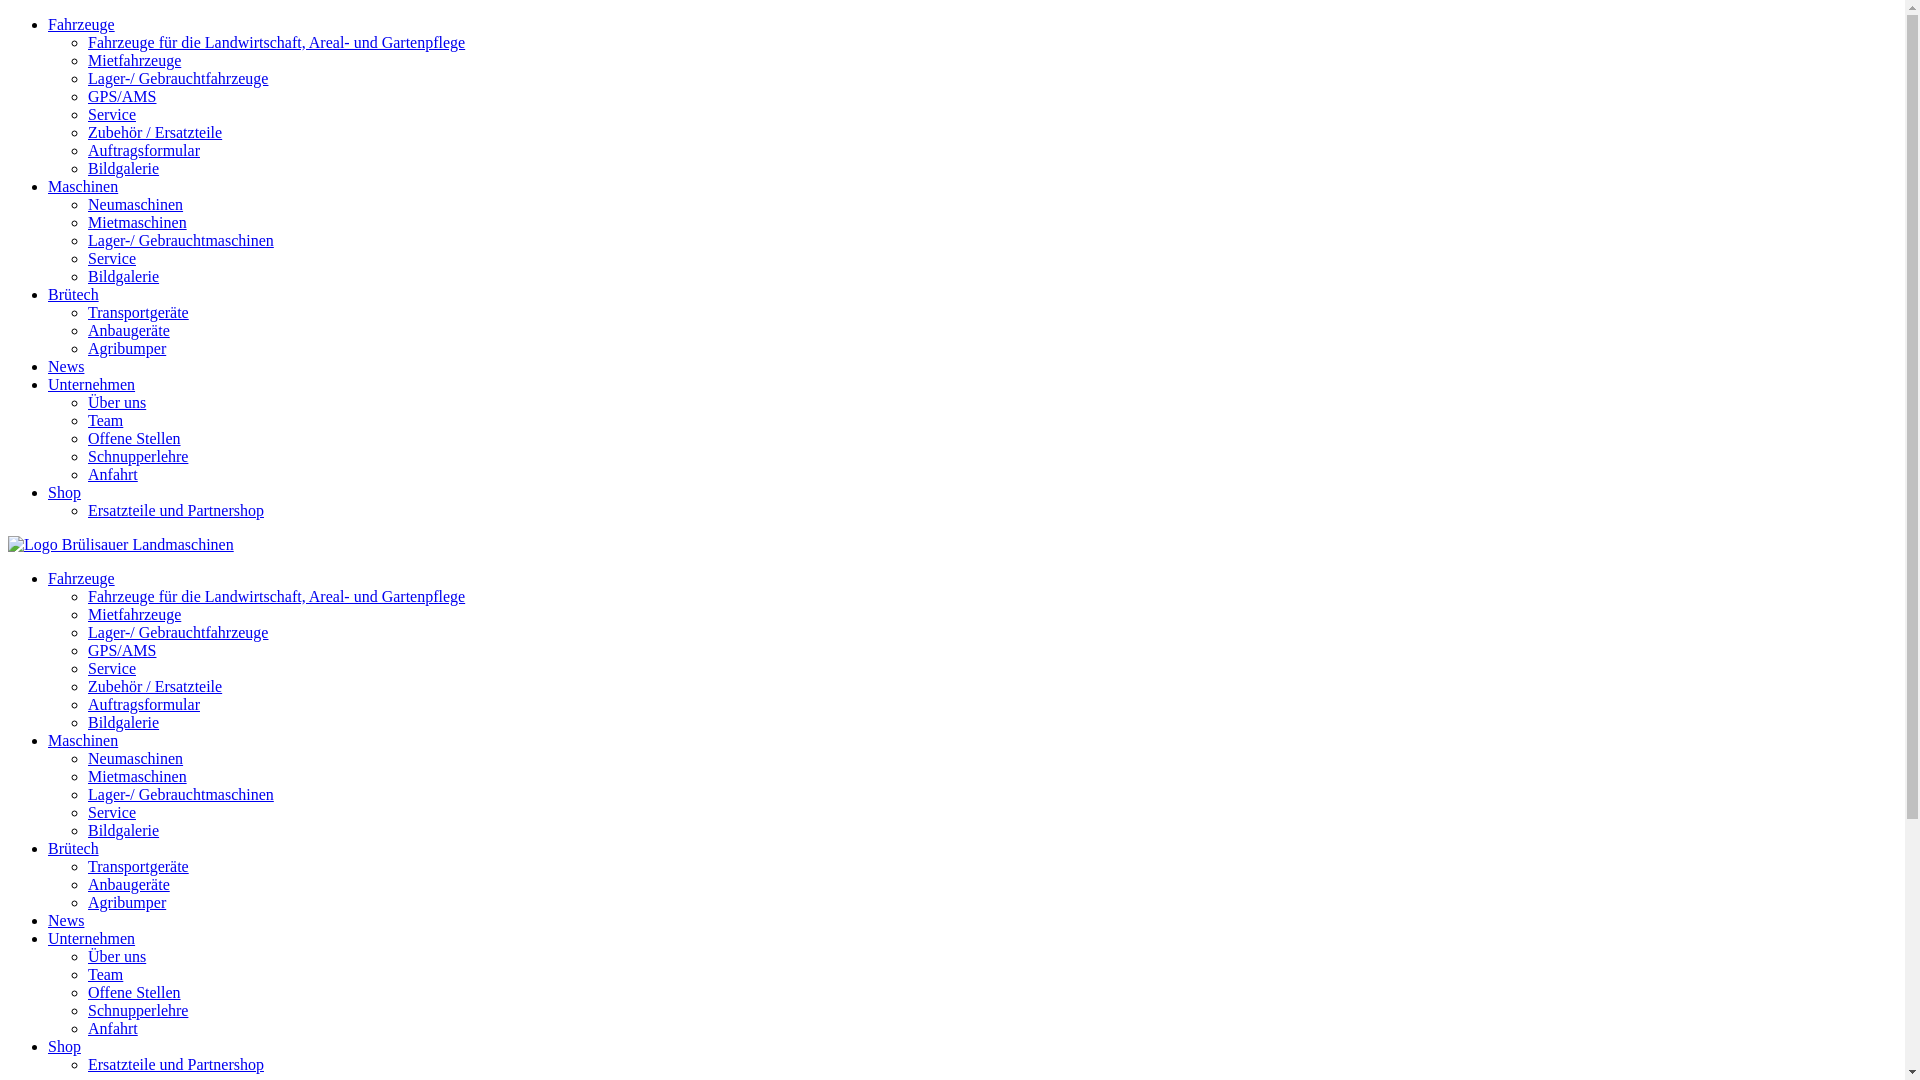 The width and height of the screenshot is (1920, 1080). Describe the element at coordinates (181, 794) in the screenshot. I see `Lager-/ Gebrauchtmaschinen` at that location.